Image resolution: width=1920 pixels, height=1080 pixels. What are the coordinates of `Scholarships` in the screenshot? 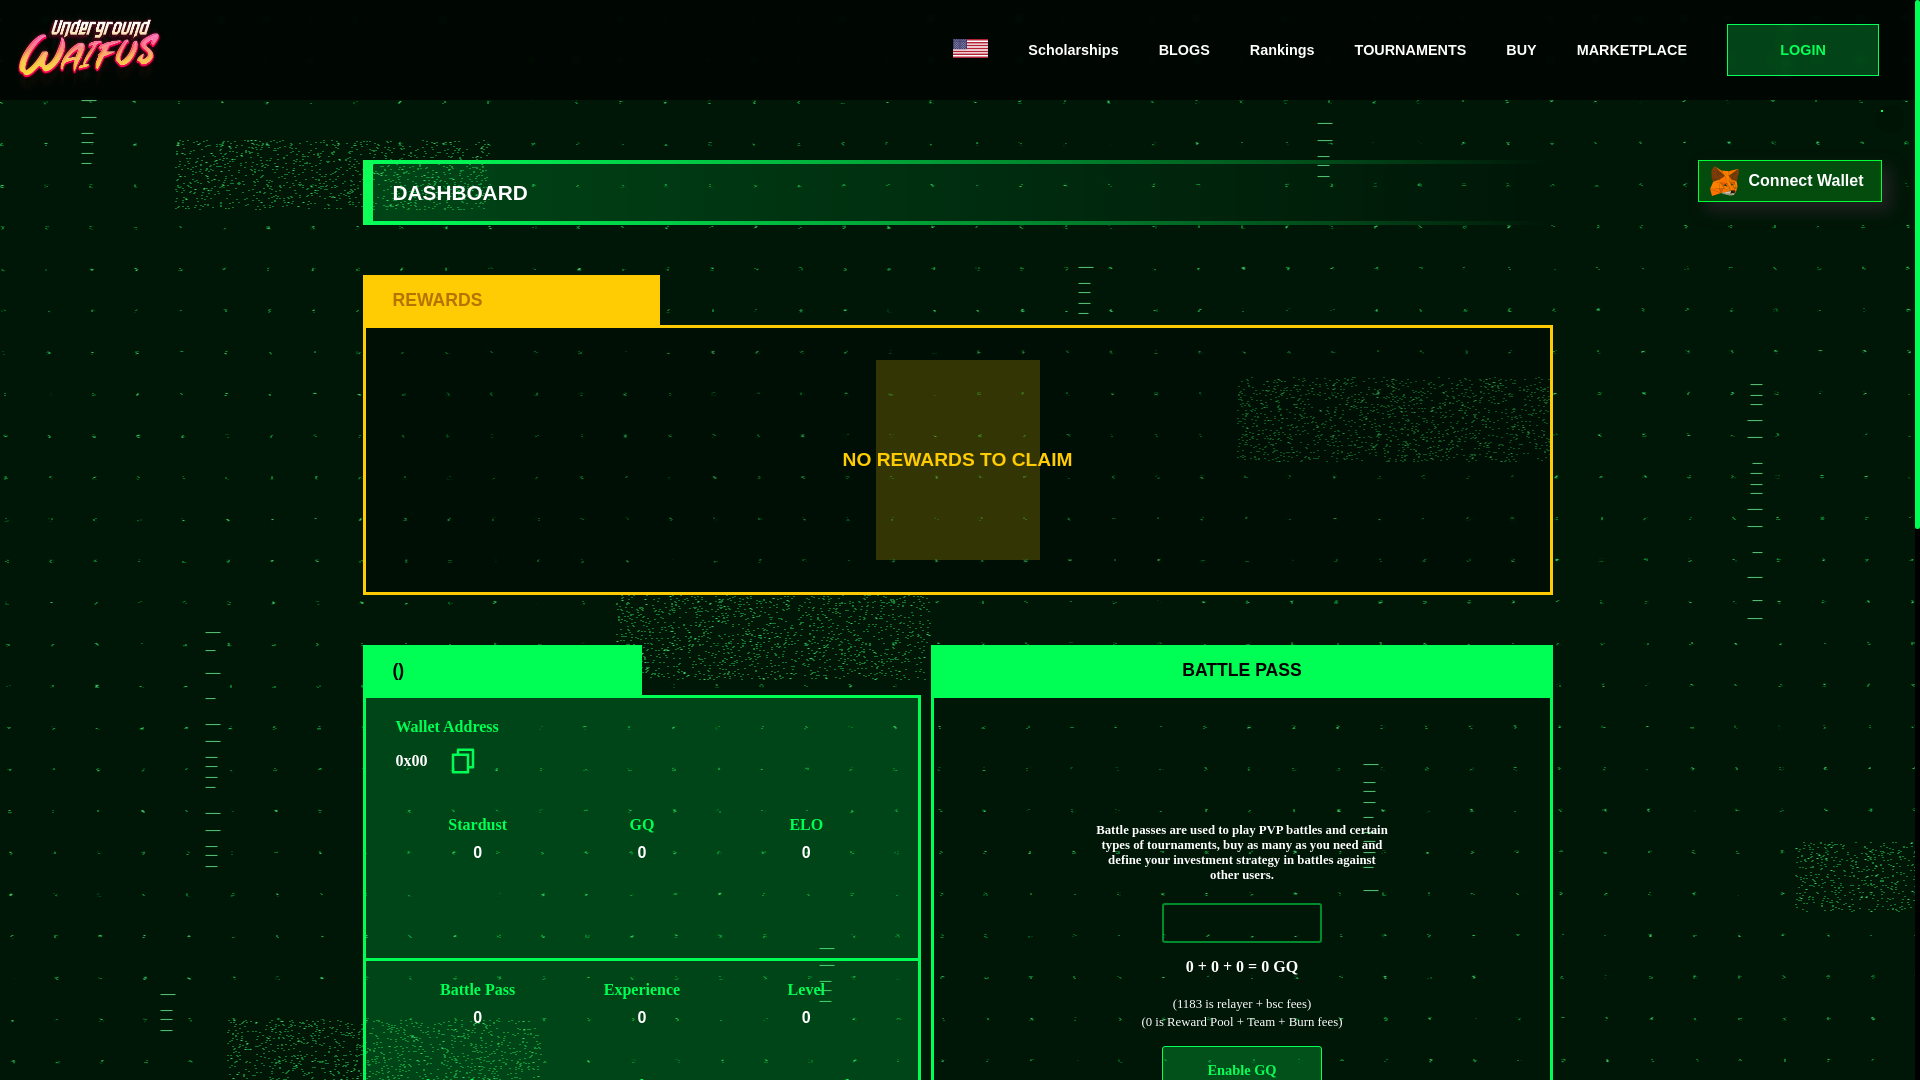 It's located at (1073, 50).